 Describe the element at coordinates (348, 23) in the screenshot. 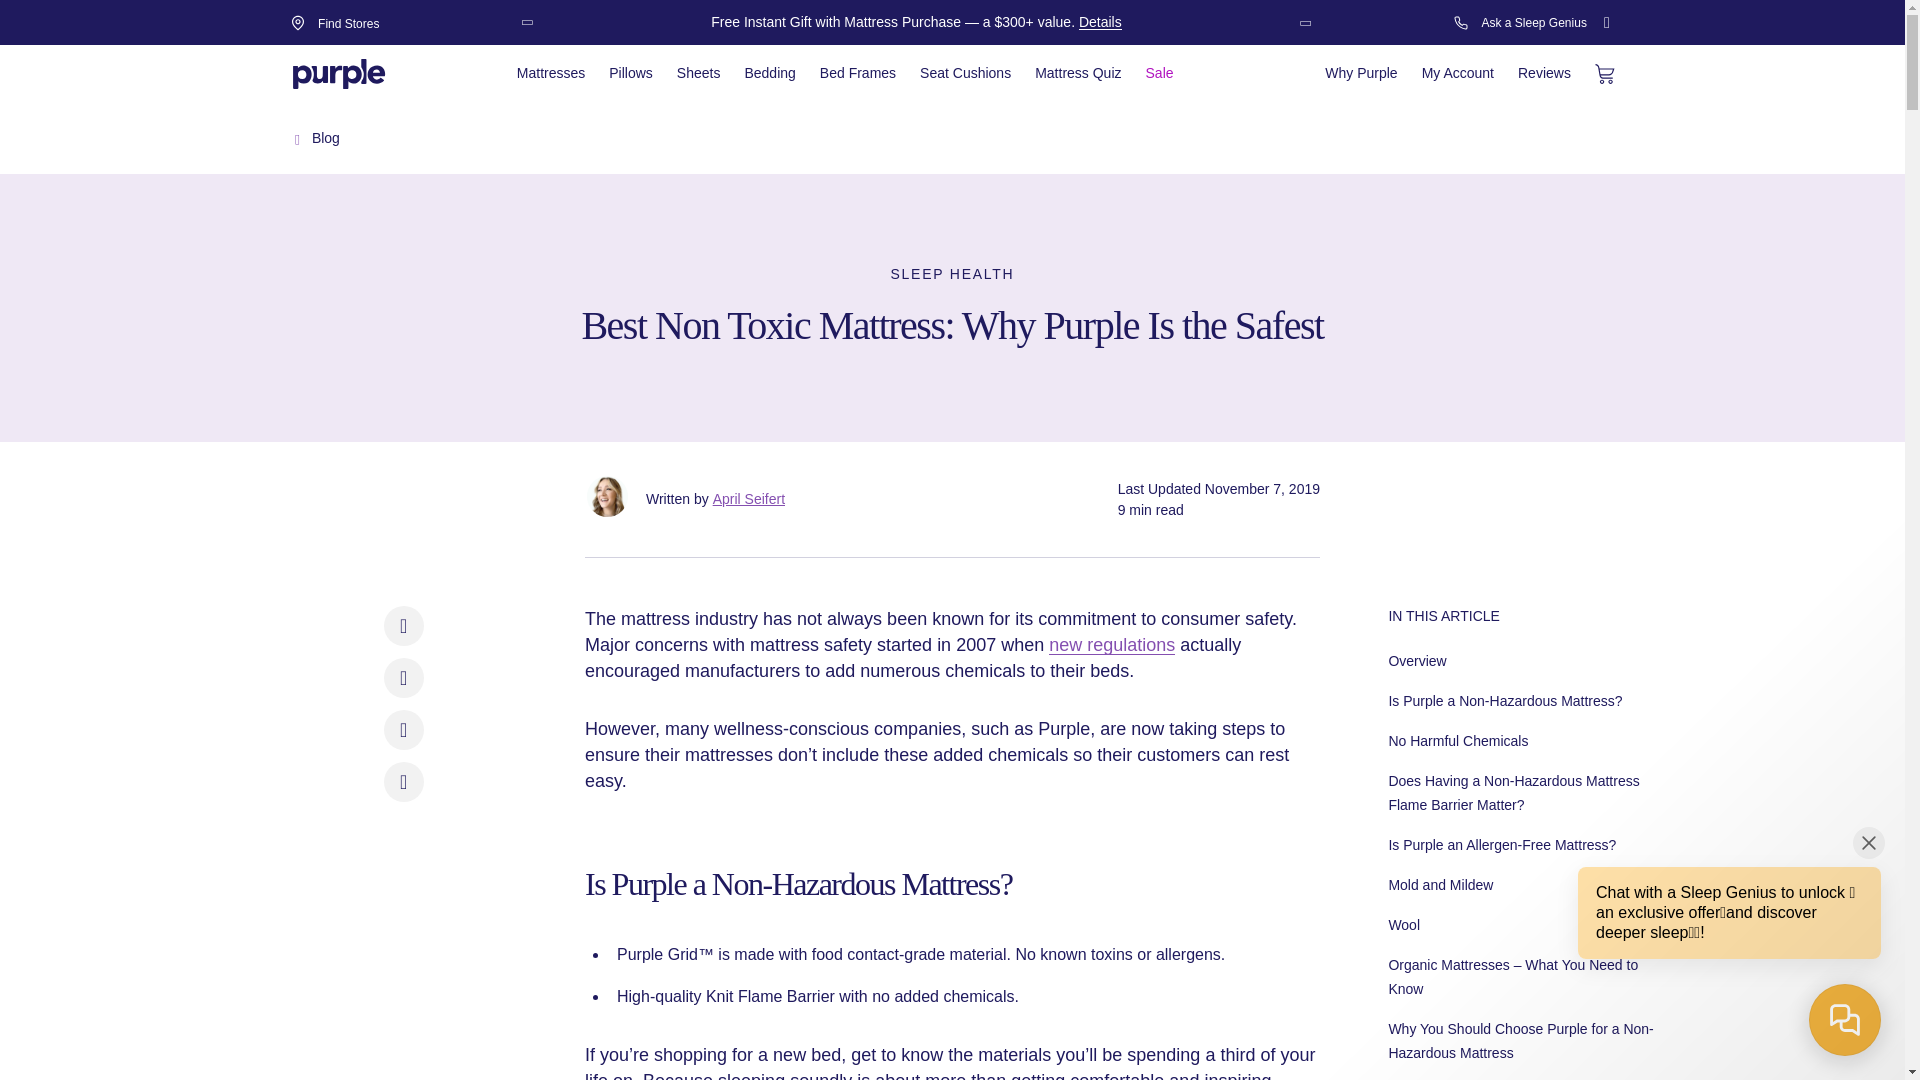

I see `Find Stores` at that location.